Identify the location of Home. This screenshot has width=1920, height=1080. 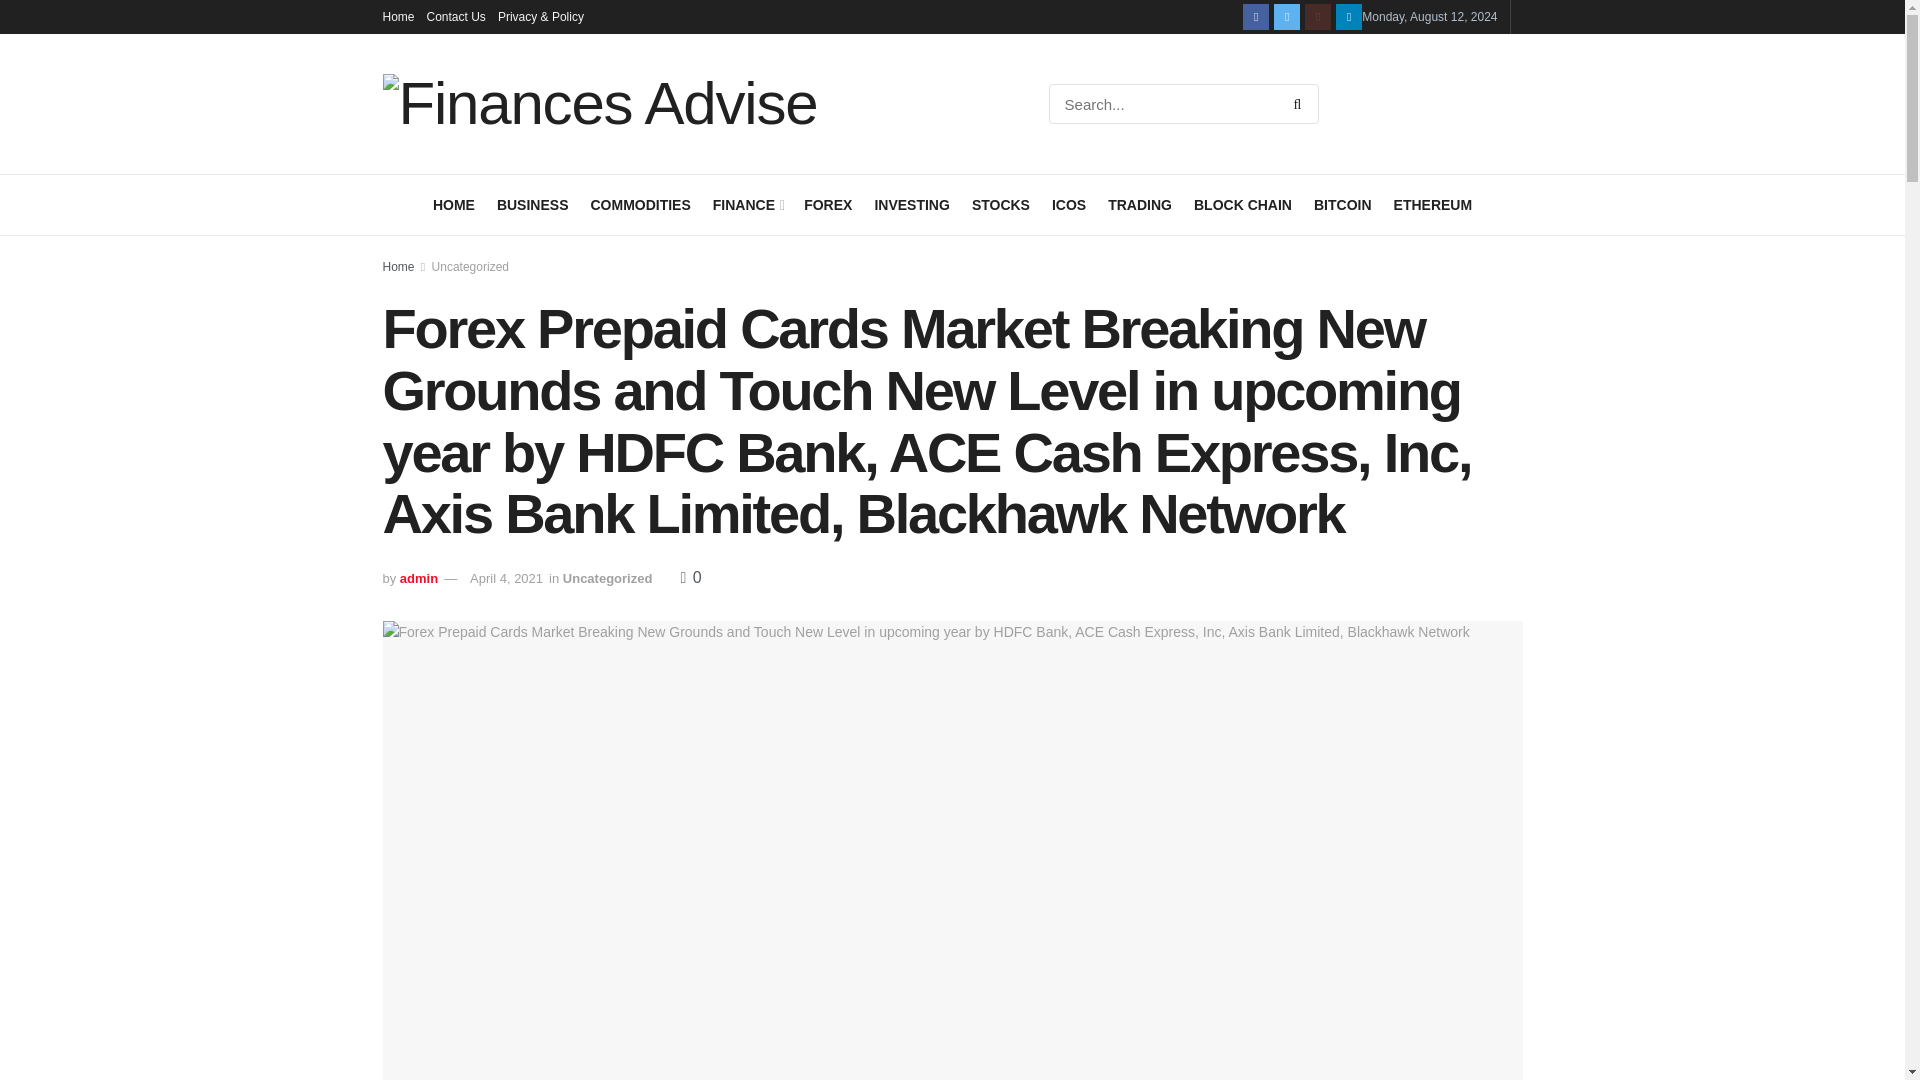
(398, 16).